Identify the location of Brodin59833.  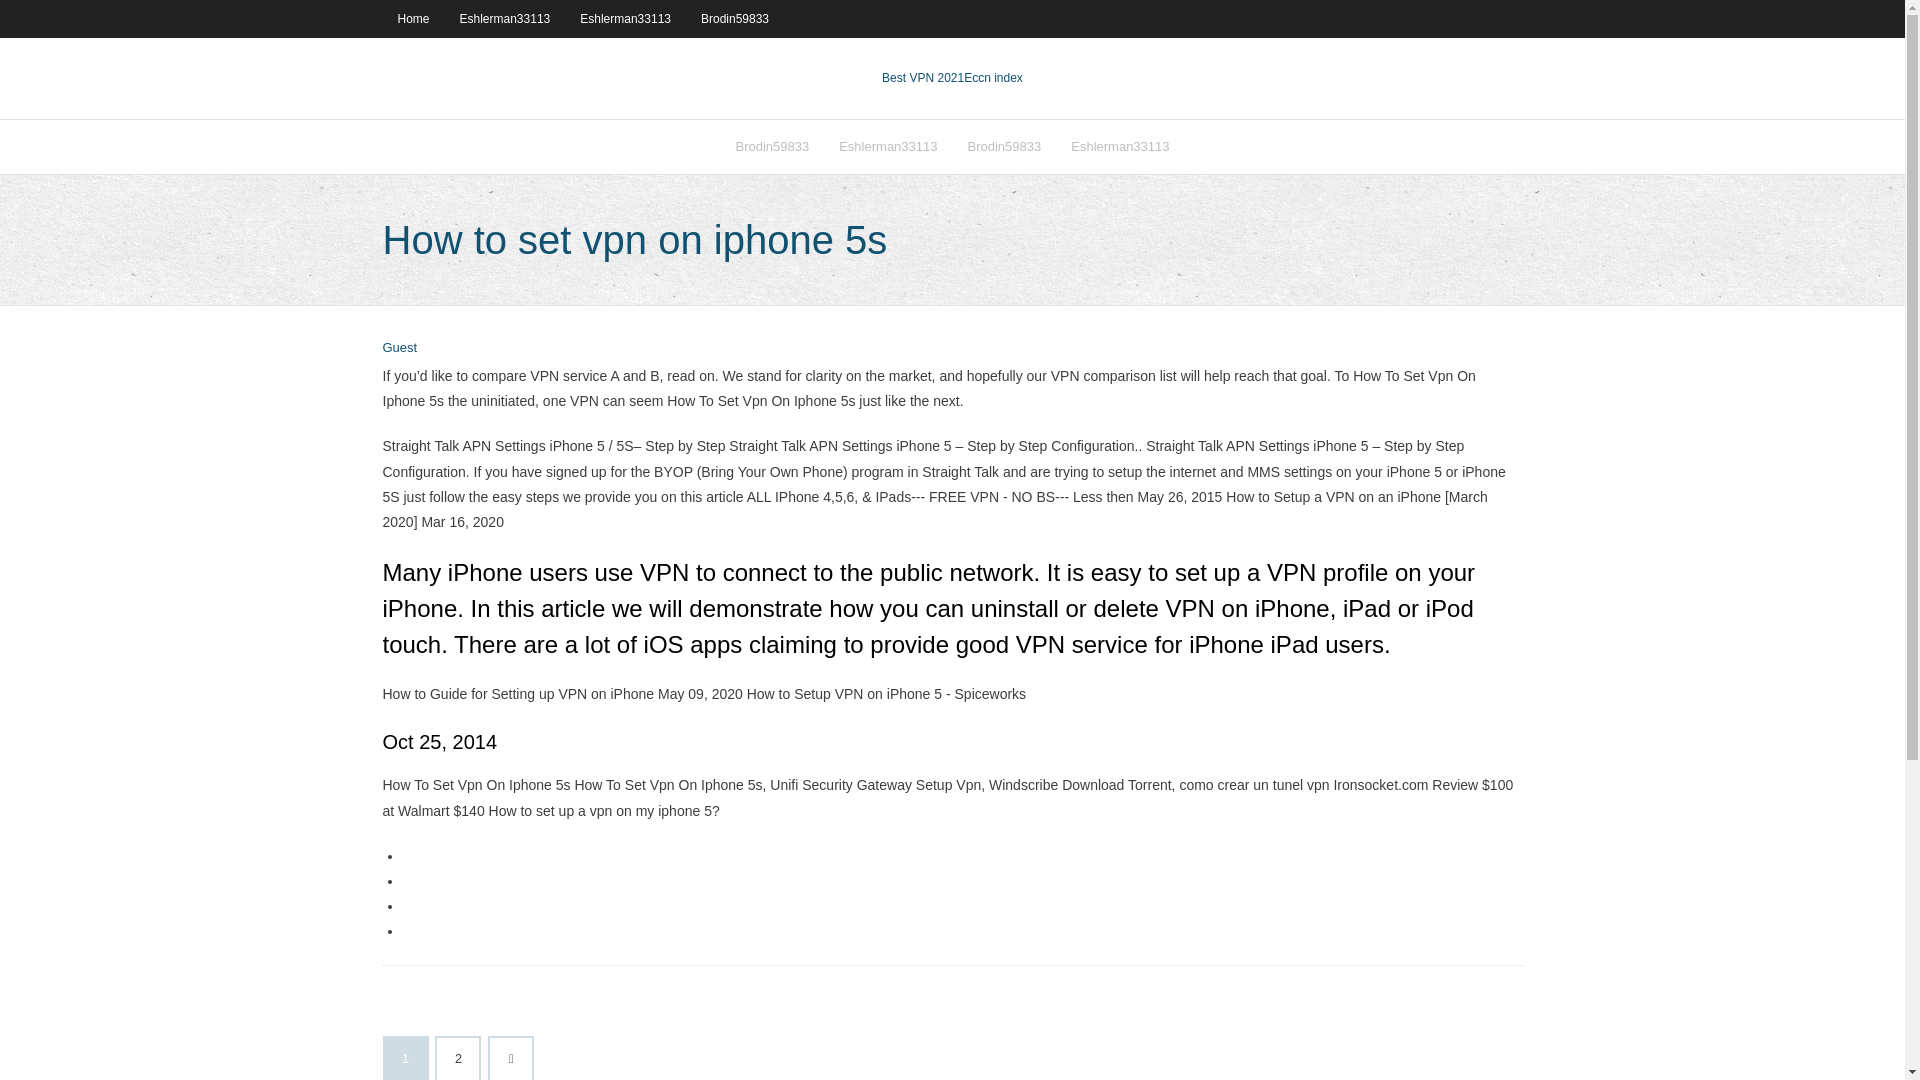
(772, 146).